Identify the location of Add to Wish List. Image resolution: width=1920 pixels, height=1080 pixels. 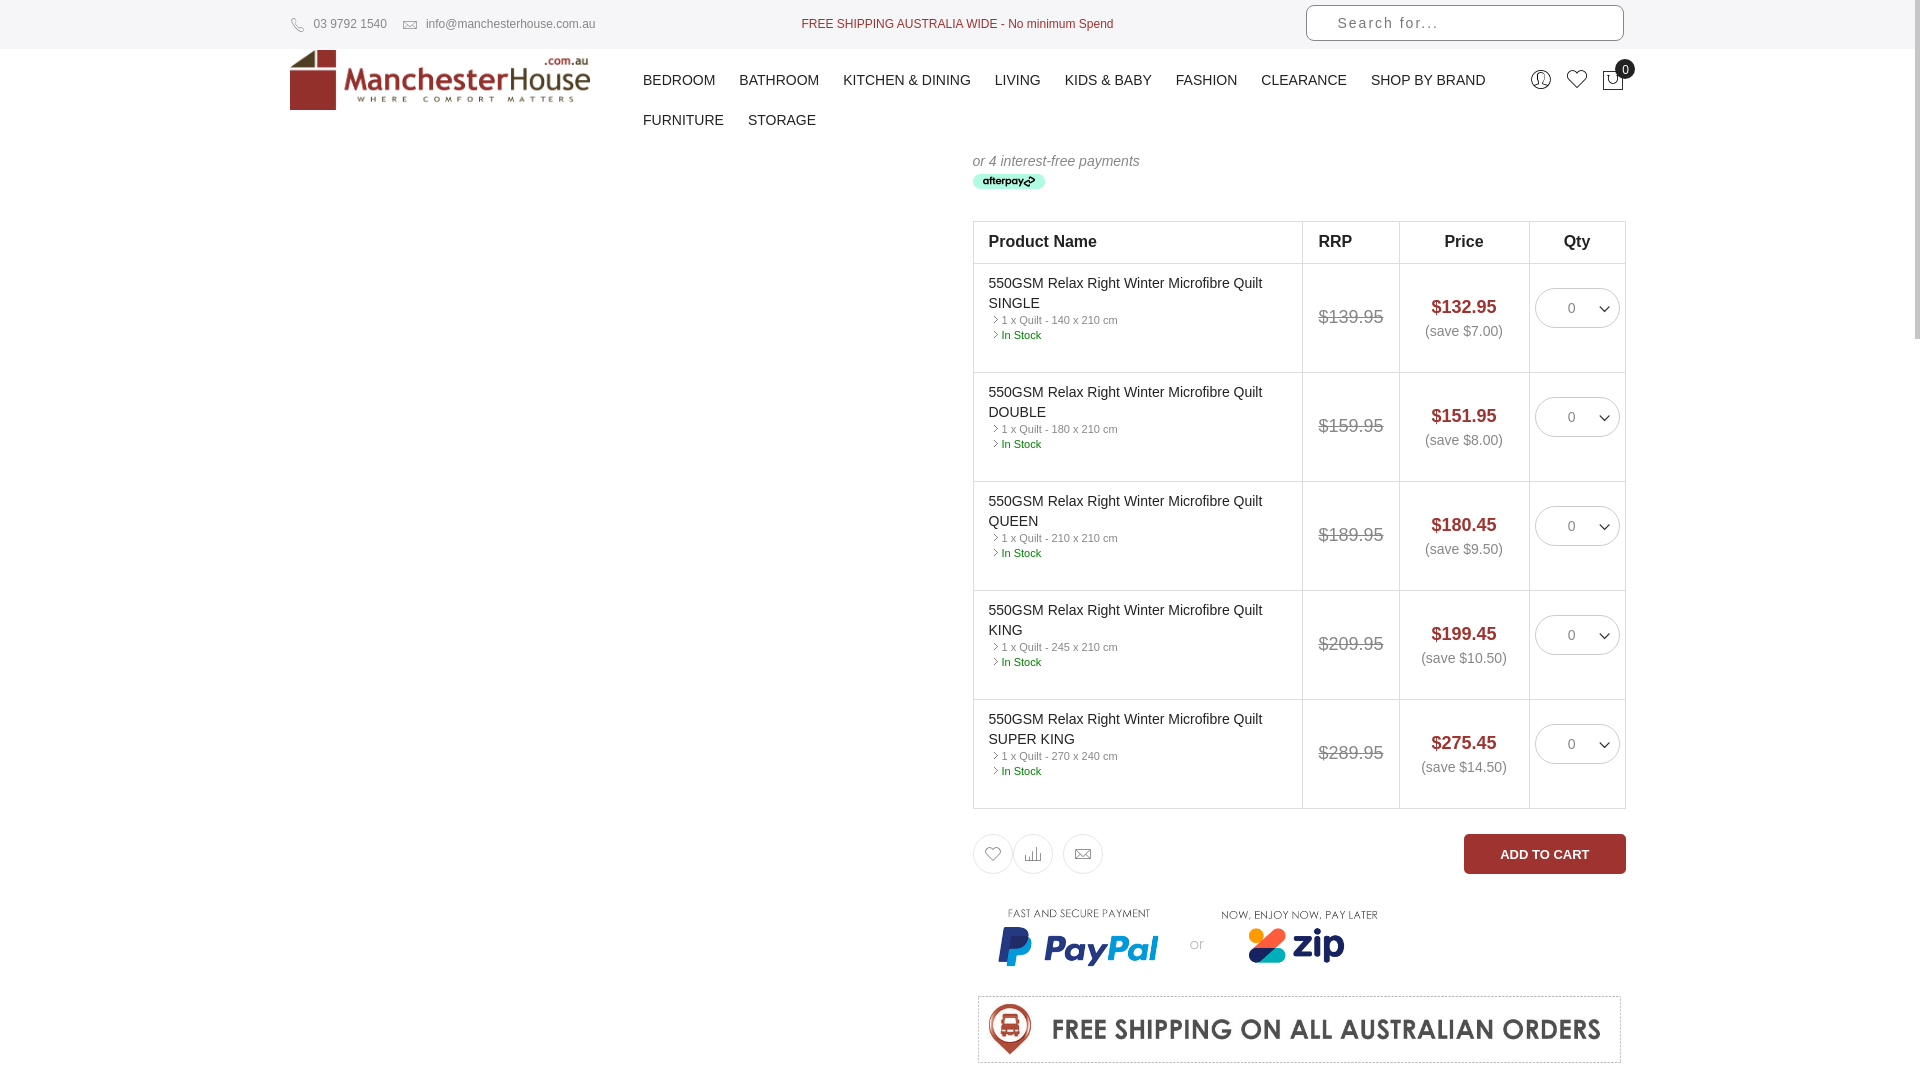
(992, 854).